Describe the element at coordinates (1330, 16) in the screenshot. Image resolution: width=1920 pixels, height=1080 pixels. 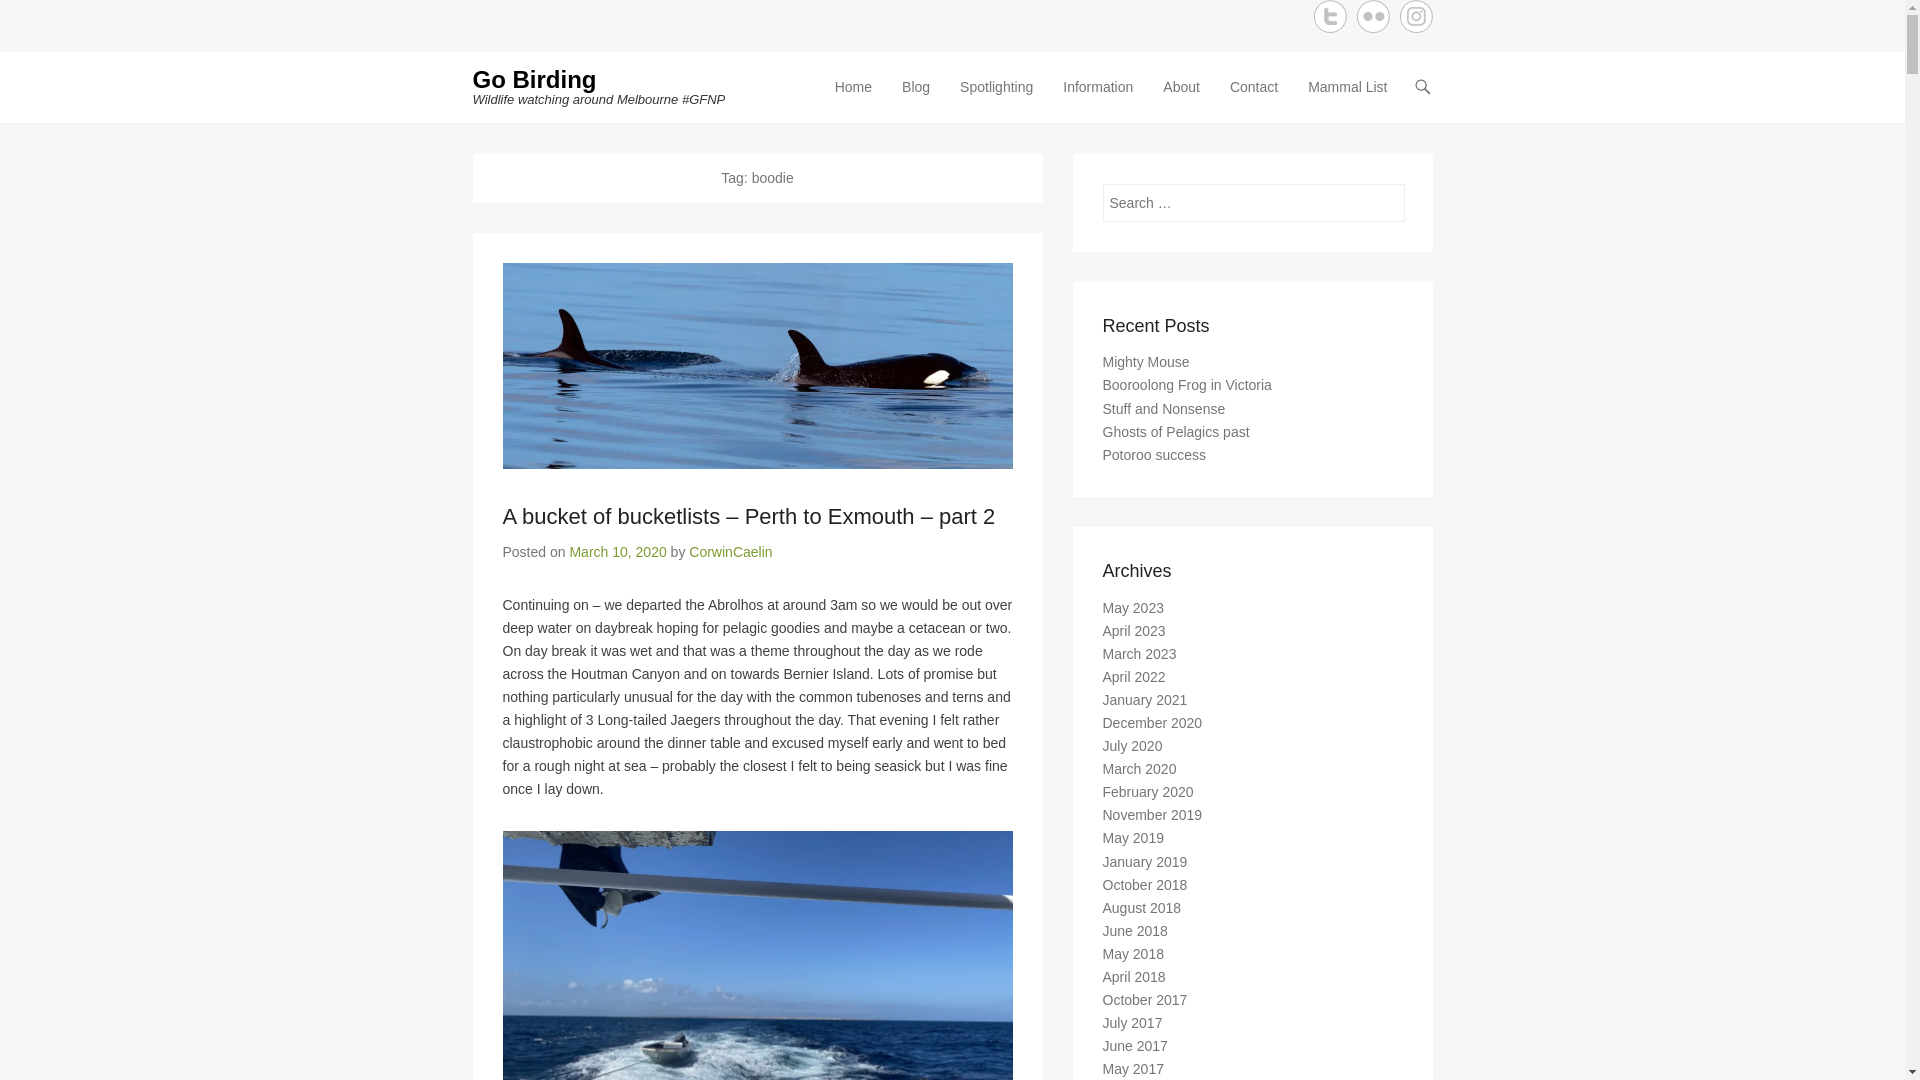
I see `Twitter` at that location.